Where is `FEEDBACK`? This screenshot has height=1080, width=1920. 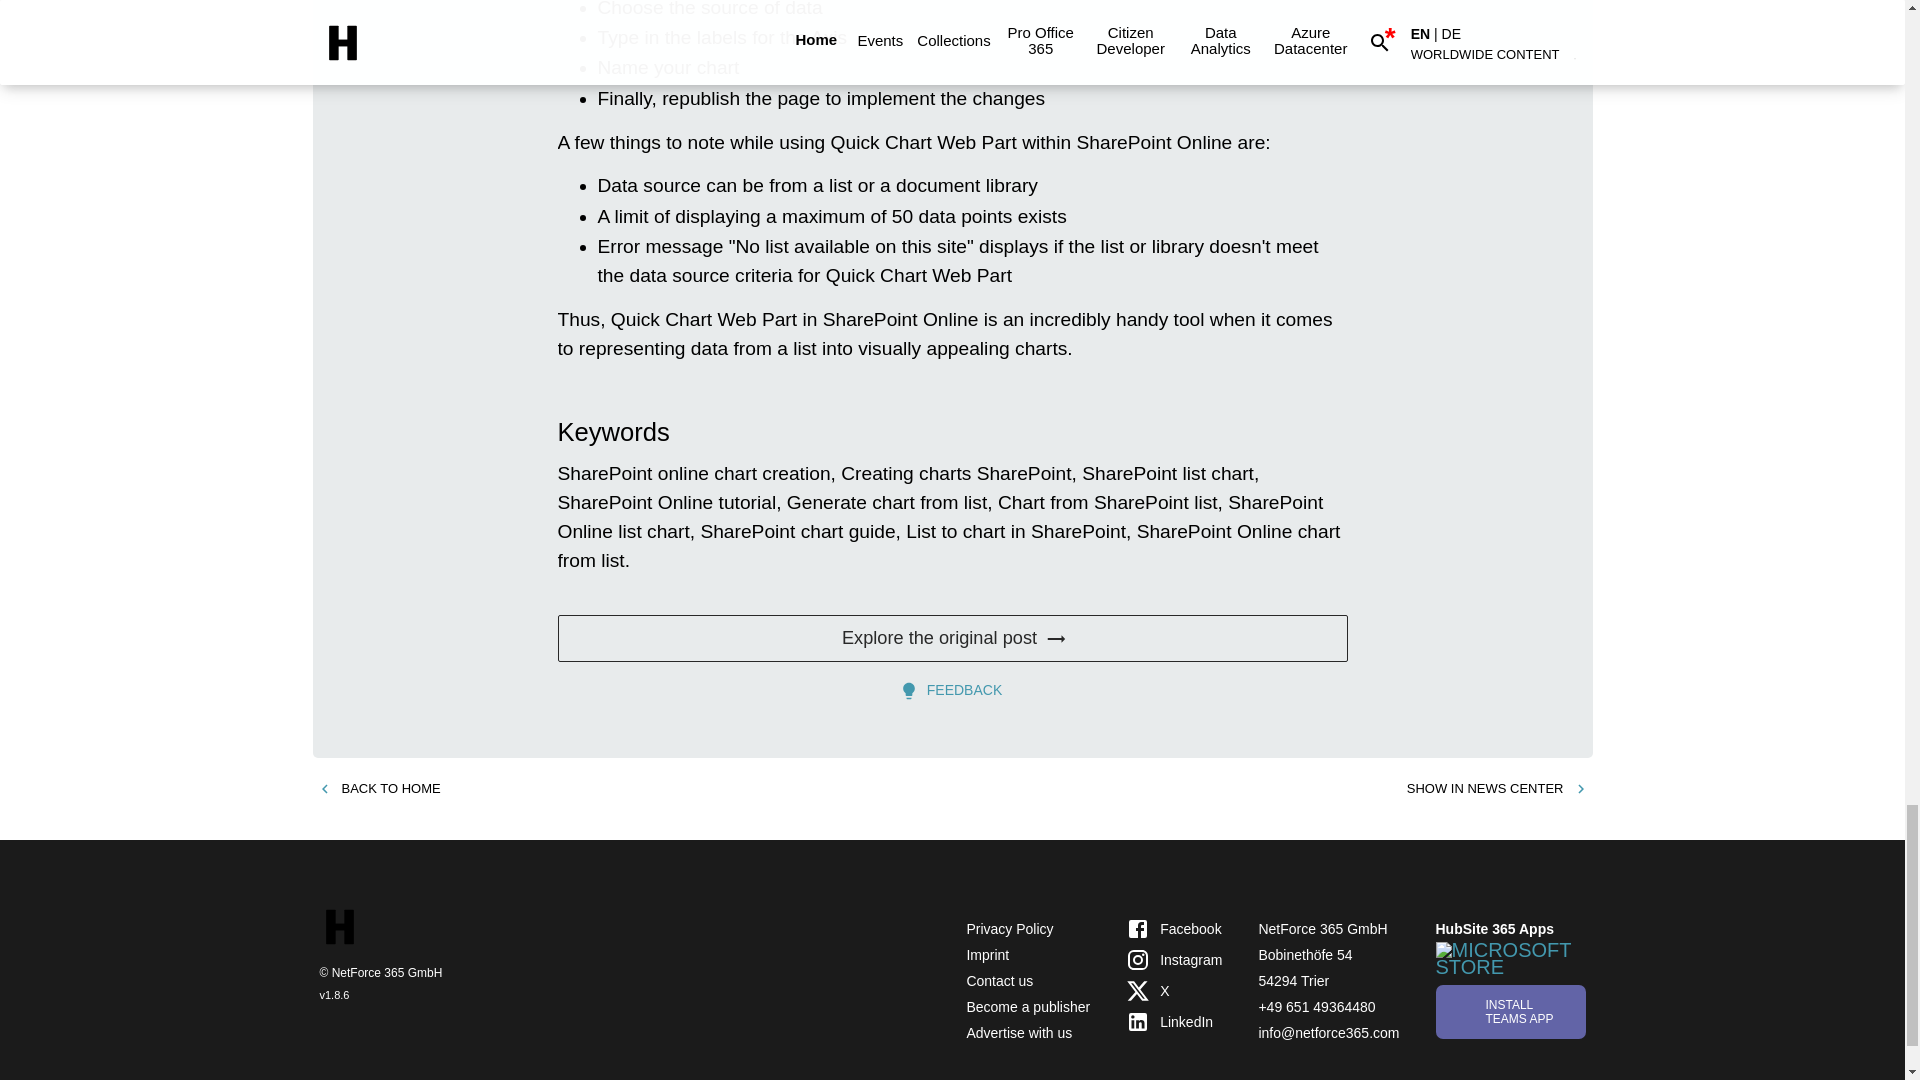 FEEDBACK is located at coordinates (952, 690).